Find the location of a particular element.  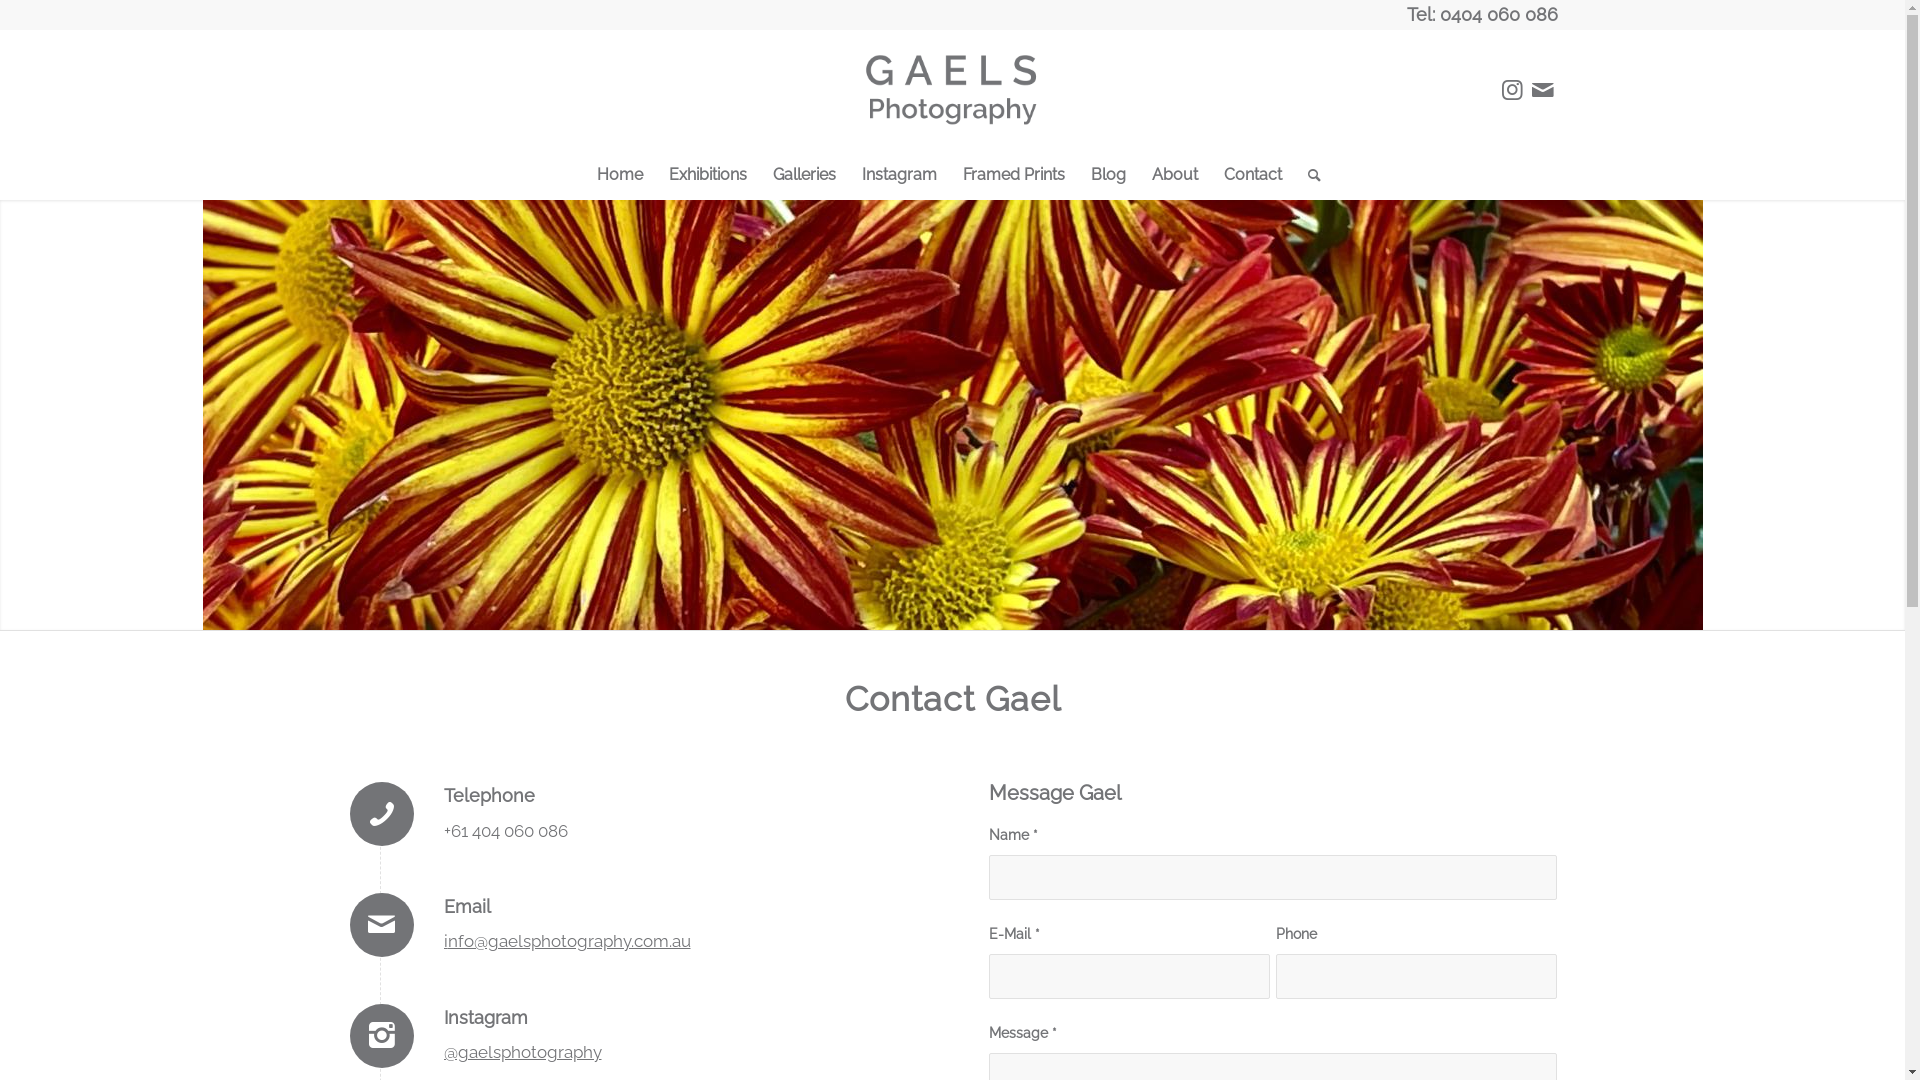

Framed Prints is located at coordinates (1014, 175).